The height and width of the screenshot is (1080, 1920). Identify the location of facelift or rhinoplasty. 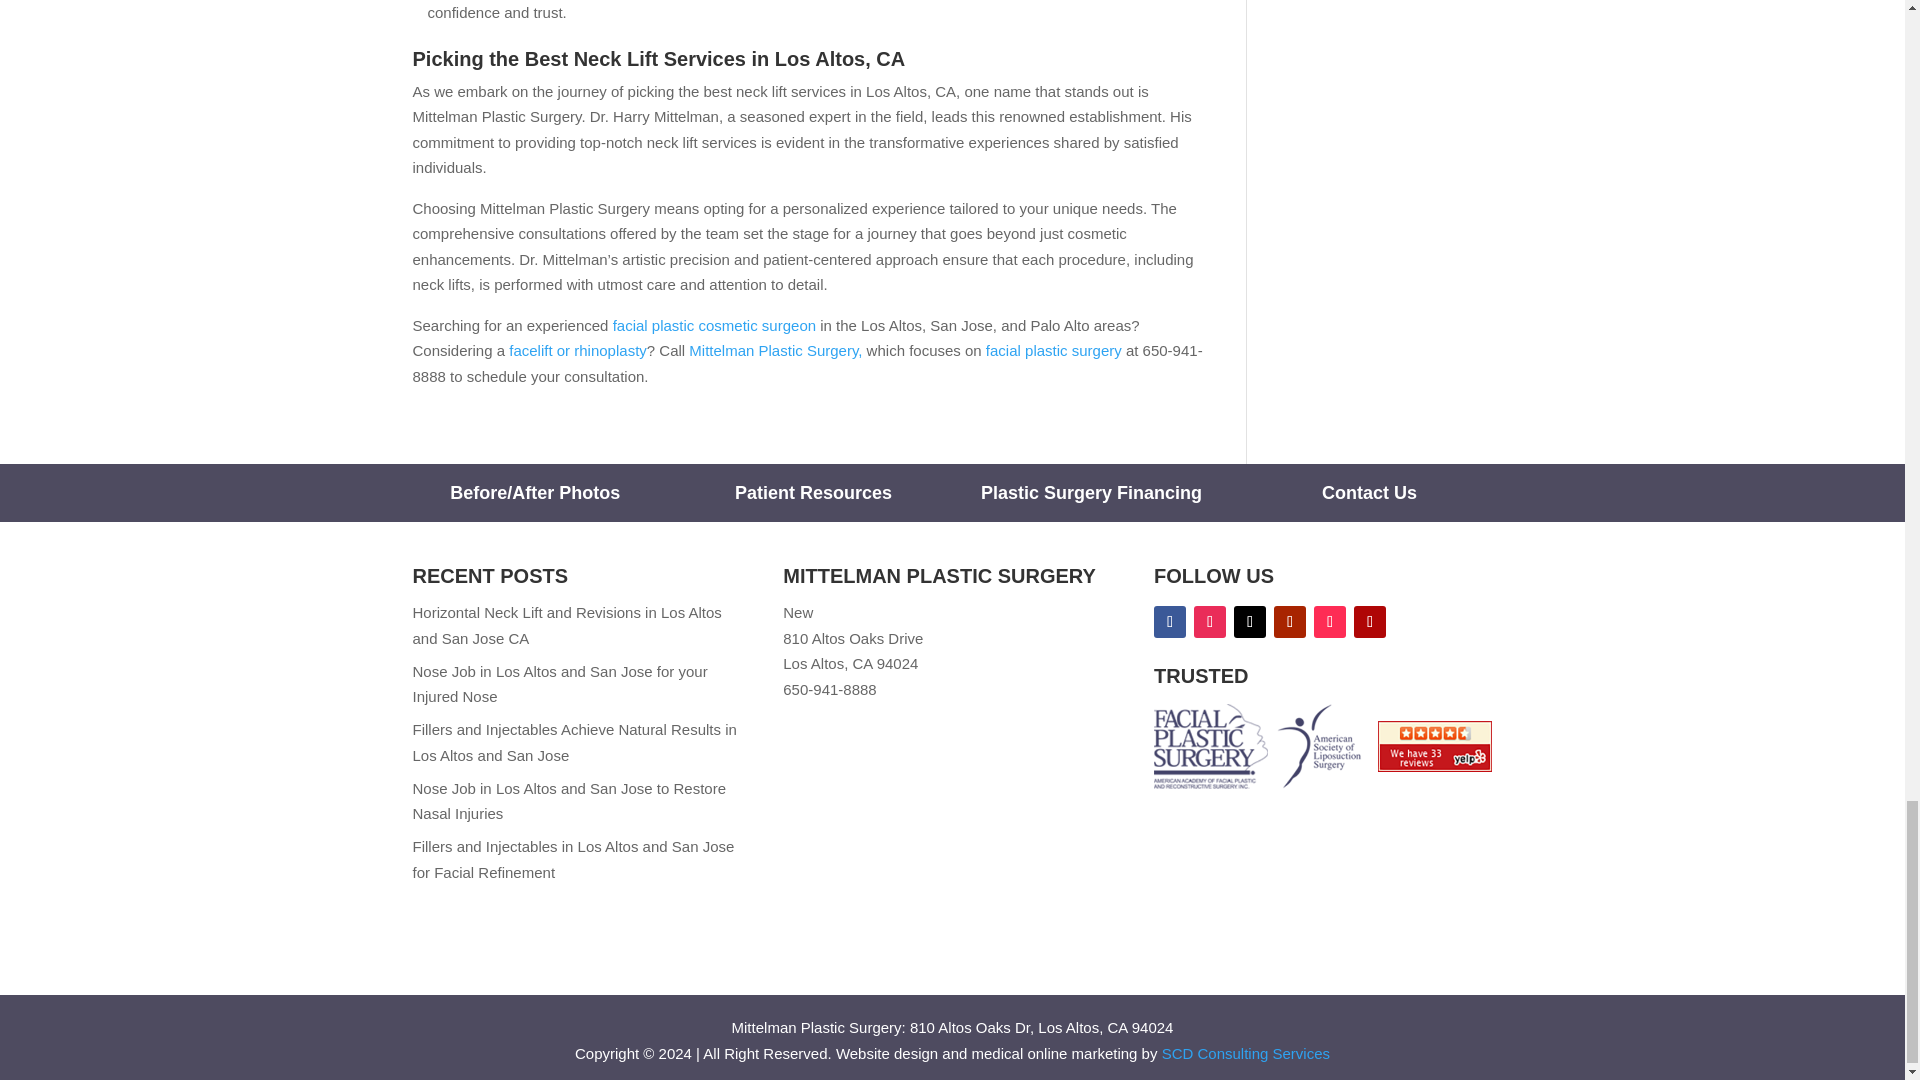
(578, 350).